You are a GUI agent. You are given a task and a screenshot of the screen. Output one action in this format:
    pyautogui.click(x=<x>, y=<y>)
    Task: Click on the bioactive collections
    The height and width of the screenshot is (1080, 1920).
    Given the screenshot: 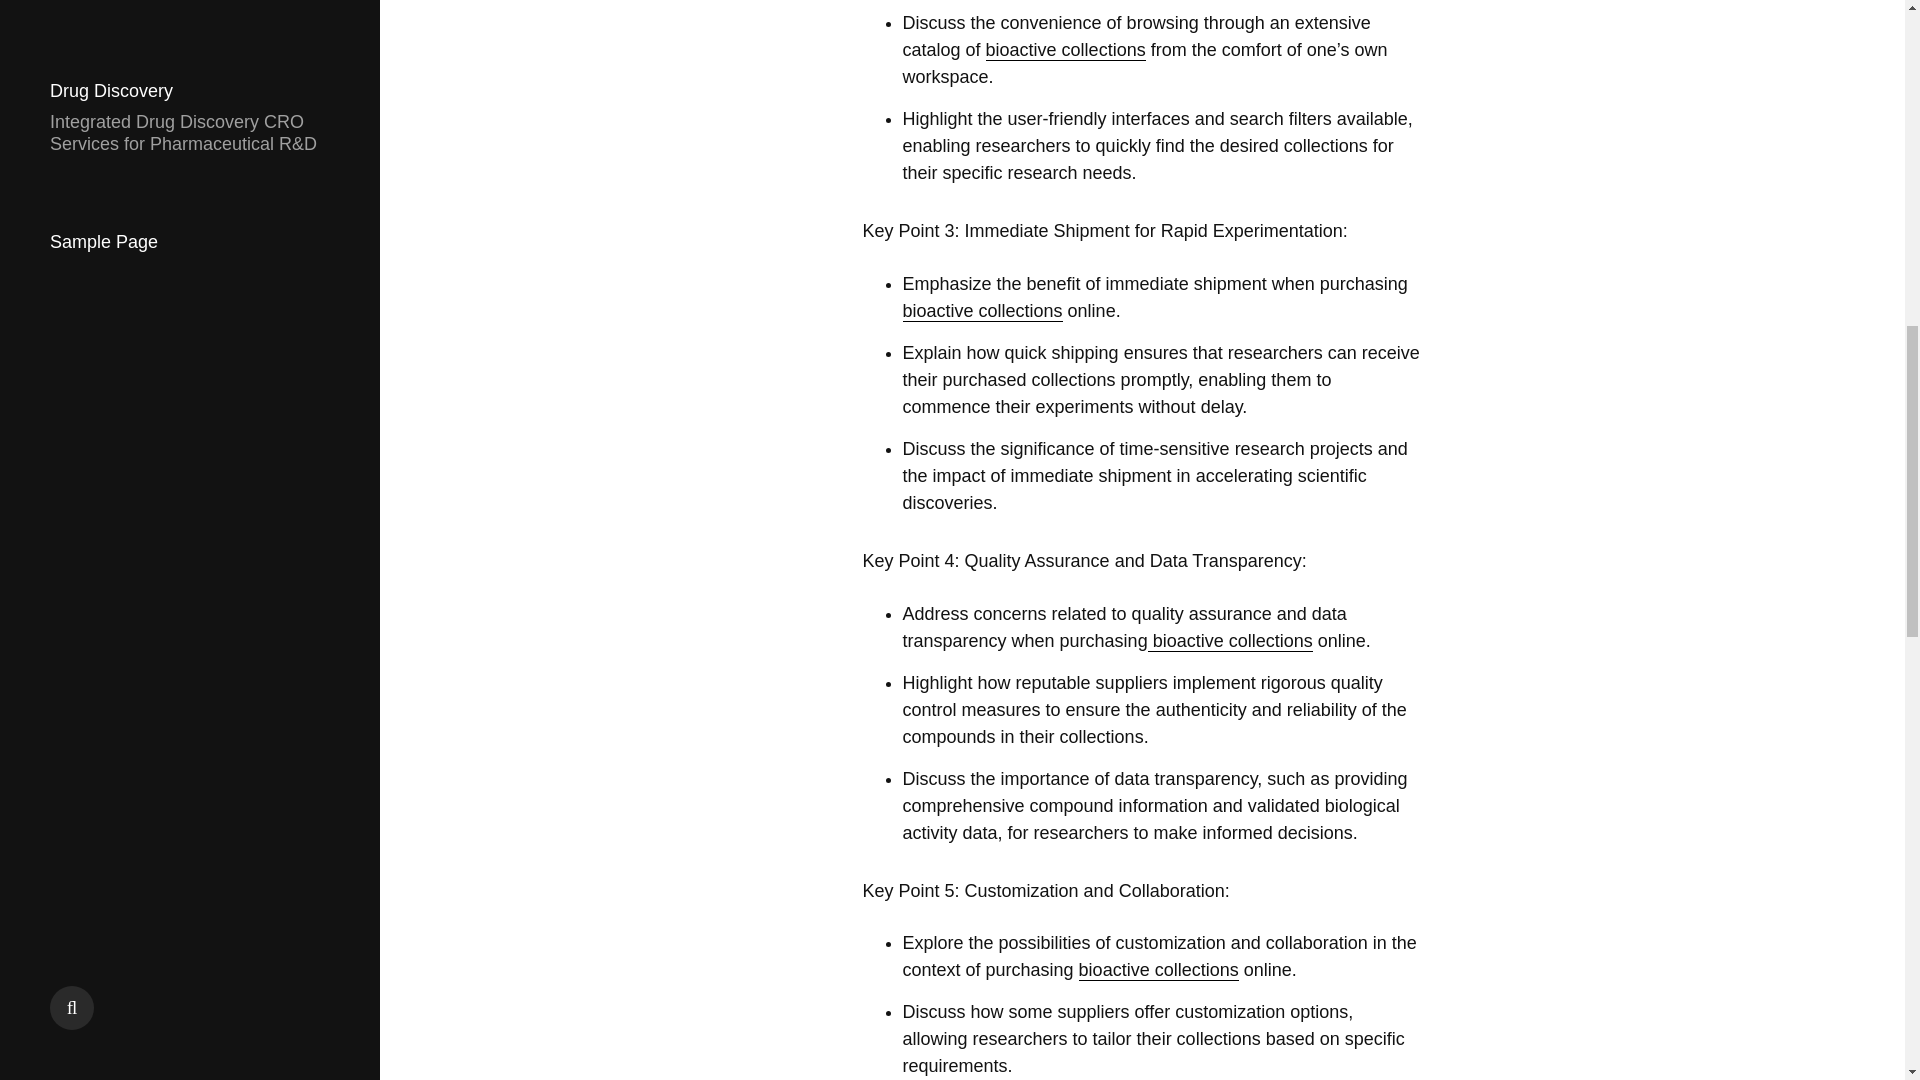 What is the action you would take?
    pyautogui.click(x=1230, y=641)
    